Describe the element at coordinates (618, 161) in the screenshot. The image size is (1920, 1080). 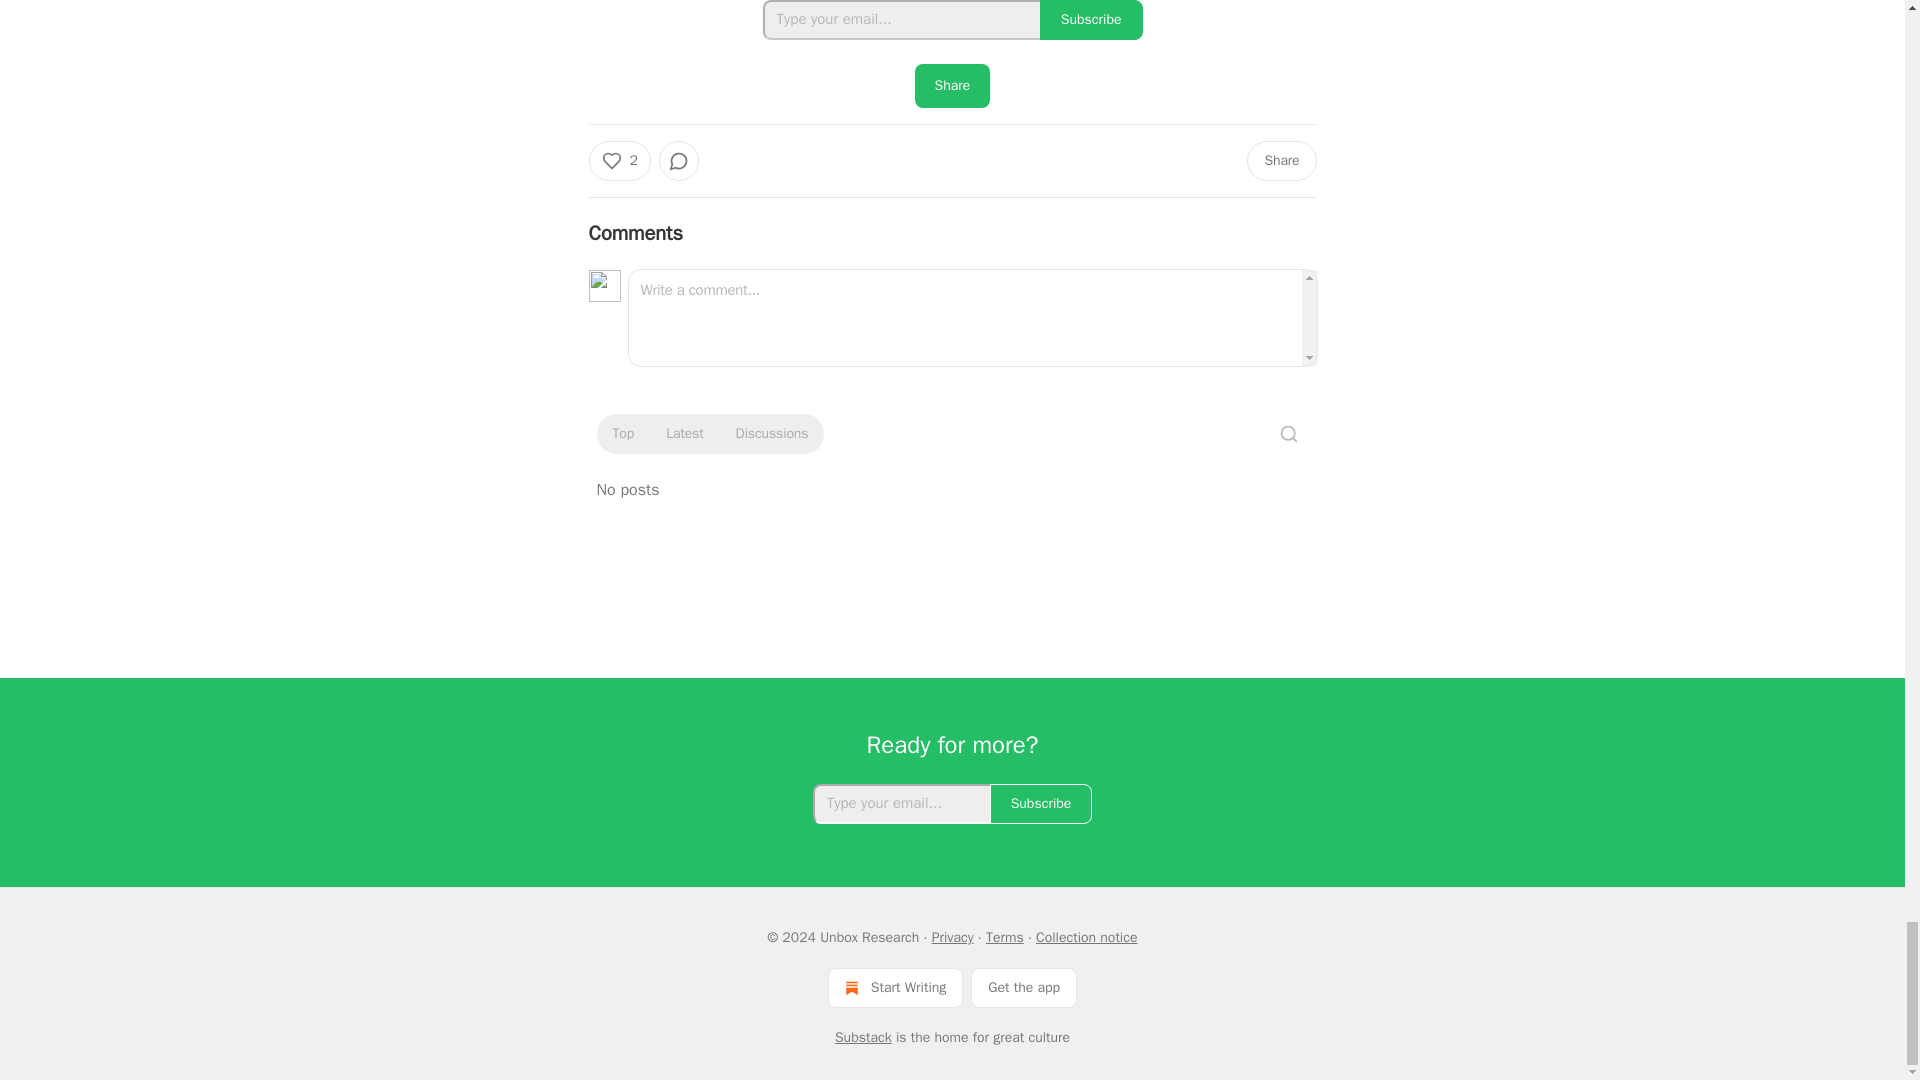
I see `2` at that location.